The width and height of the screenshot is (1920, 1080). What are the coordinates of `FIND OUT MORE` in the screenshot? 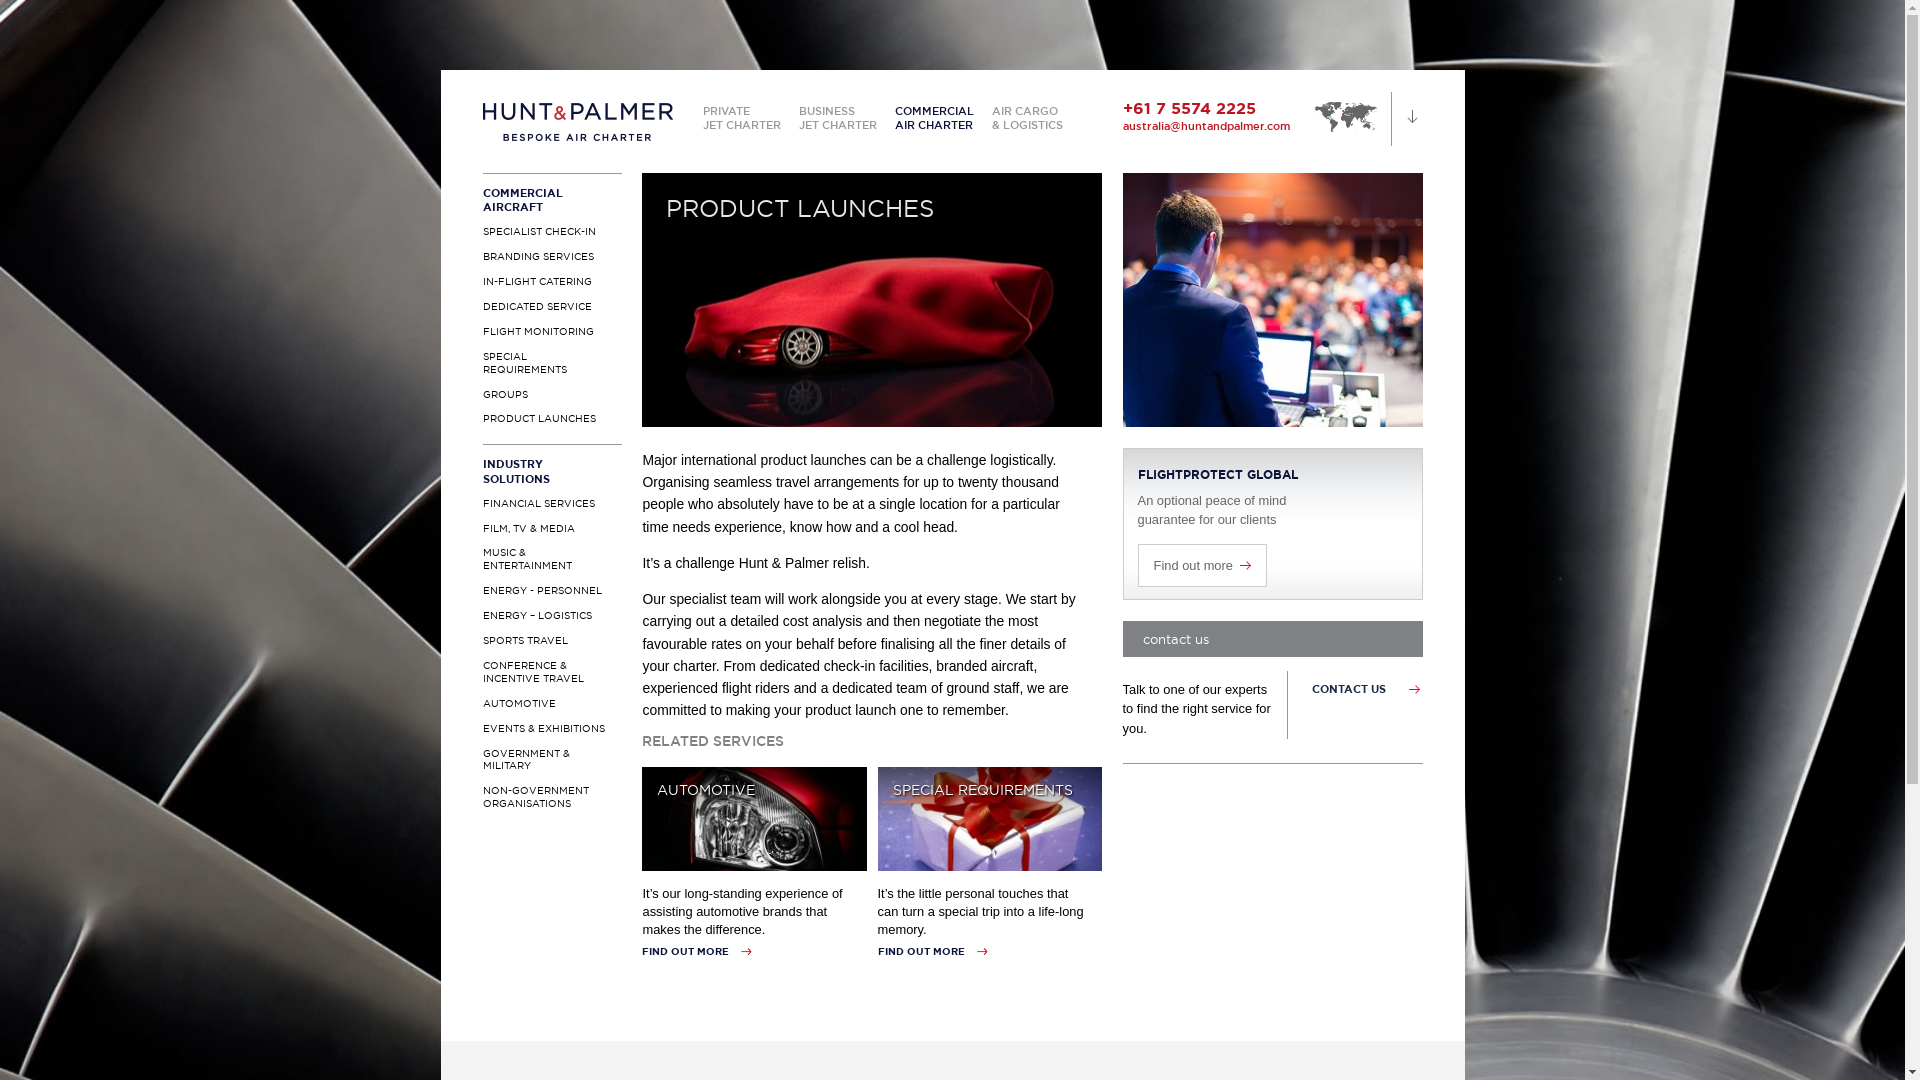 It's located at (697, 952).